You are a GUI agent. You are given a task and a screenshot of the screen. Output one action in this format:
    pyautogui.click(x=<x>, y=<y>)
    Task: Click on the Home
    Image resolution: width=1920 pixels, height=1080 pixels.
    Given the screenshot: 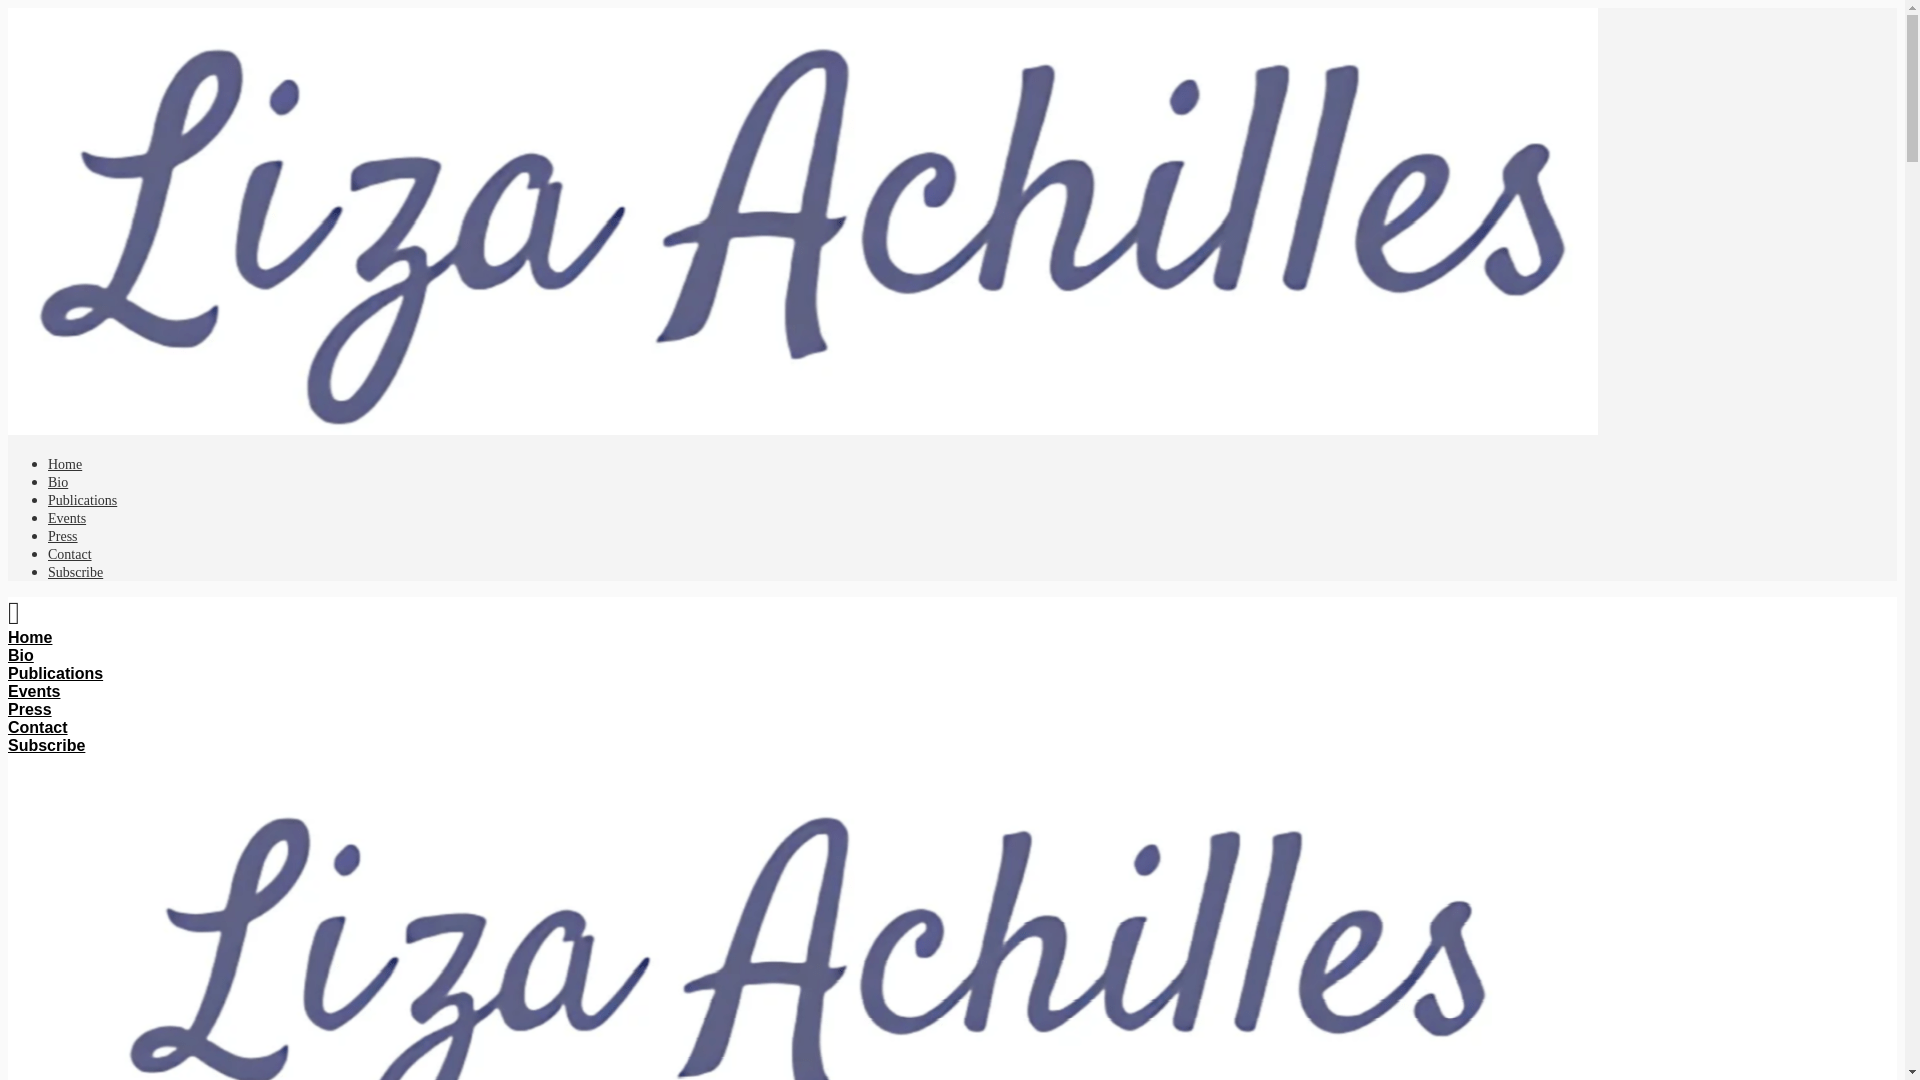 What is the action you would take?
    pyautogui.click(x=29, y=636)
    